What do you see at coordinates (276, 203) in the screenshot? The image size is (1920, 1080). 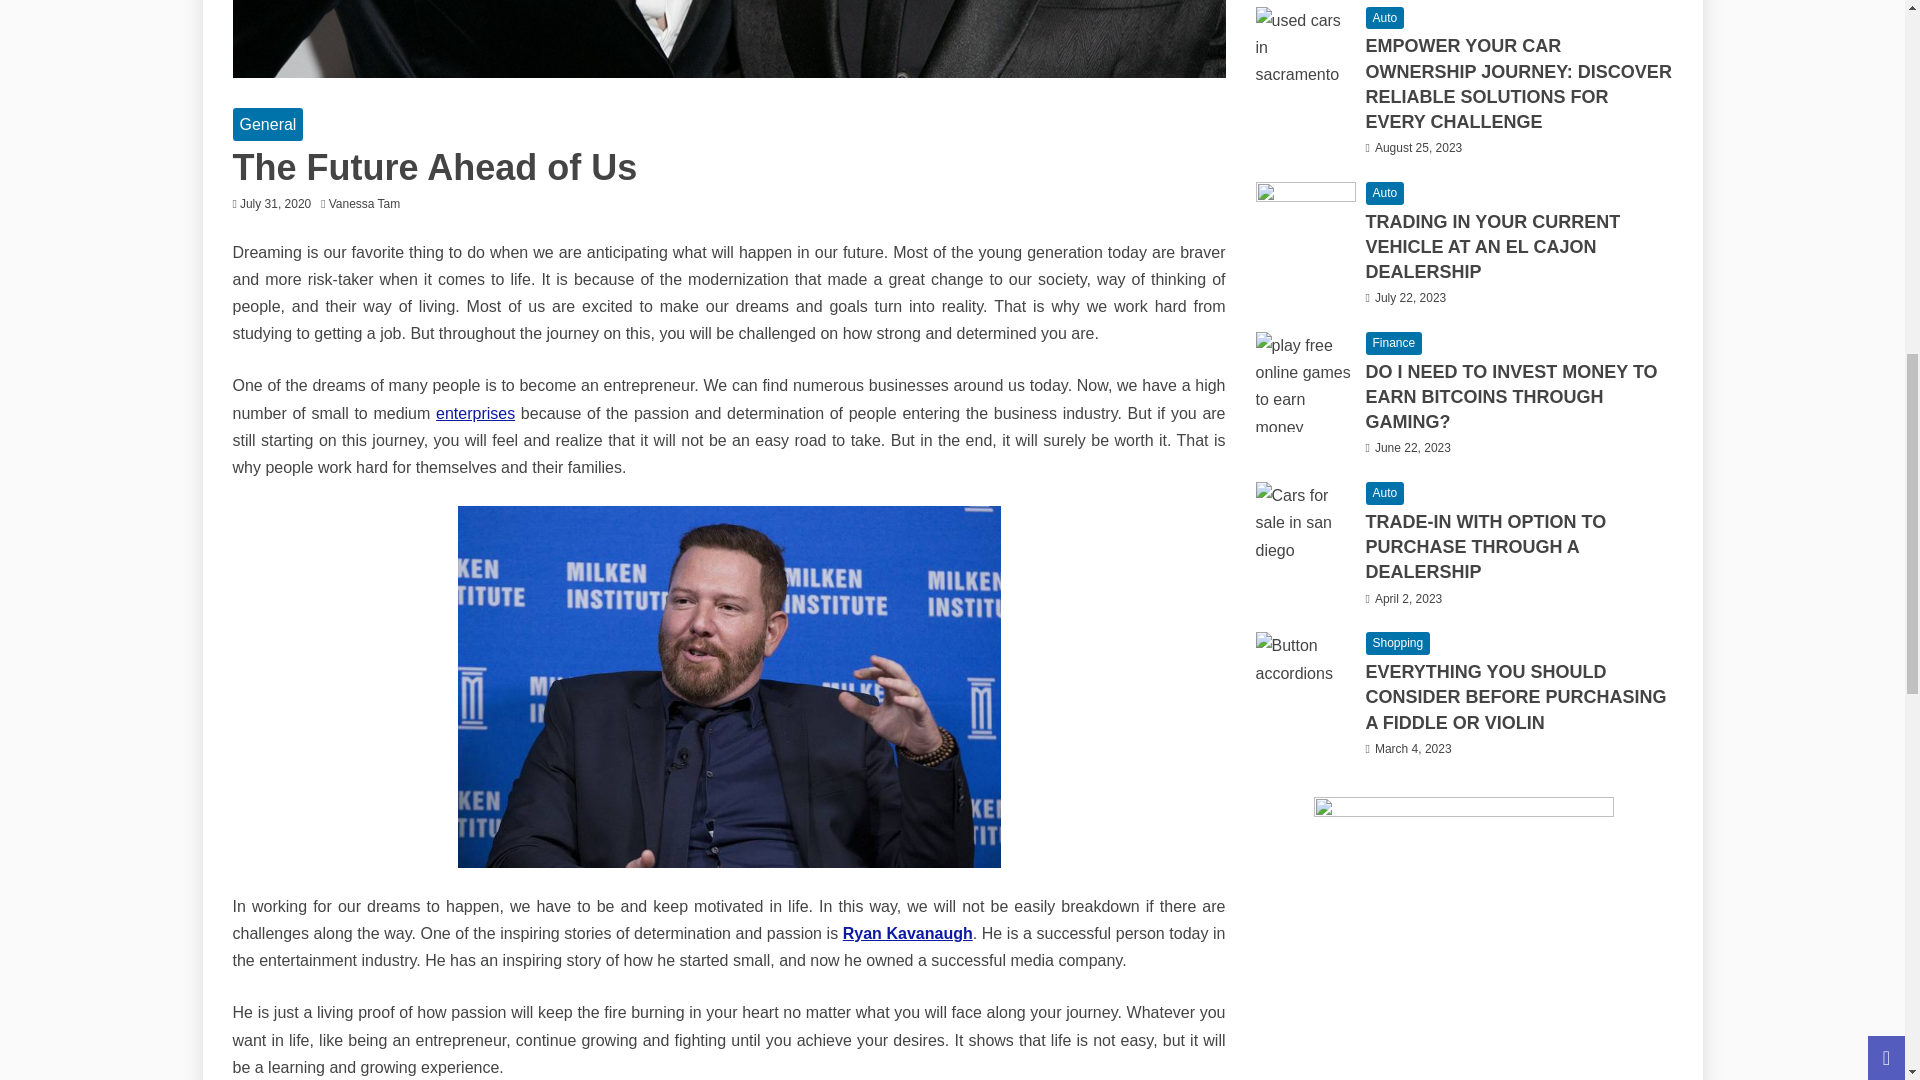 I see `July 31, 2020` at bounding box center [276, 203].